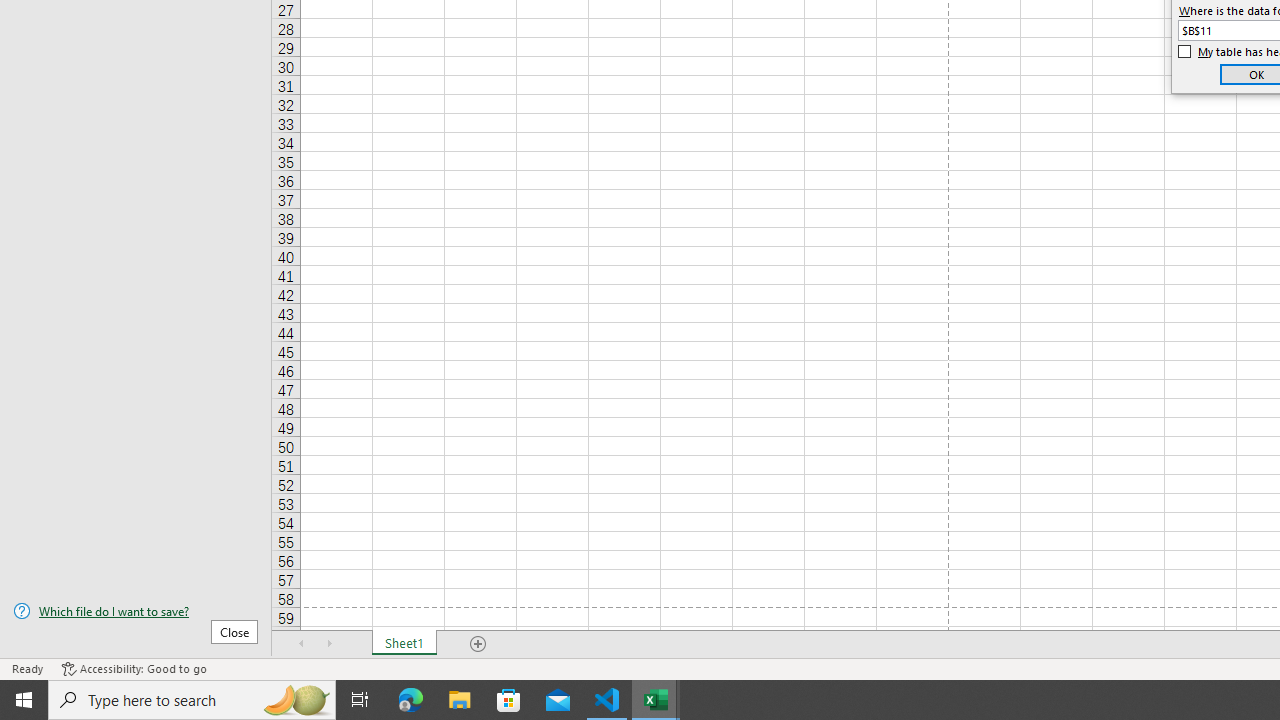  What do you see at coordinates (136, 611) in the screenshot?
I see `Which file do I want to save?` at bounding box center [136, 611].